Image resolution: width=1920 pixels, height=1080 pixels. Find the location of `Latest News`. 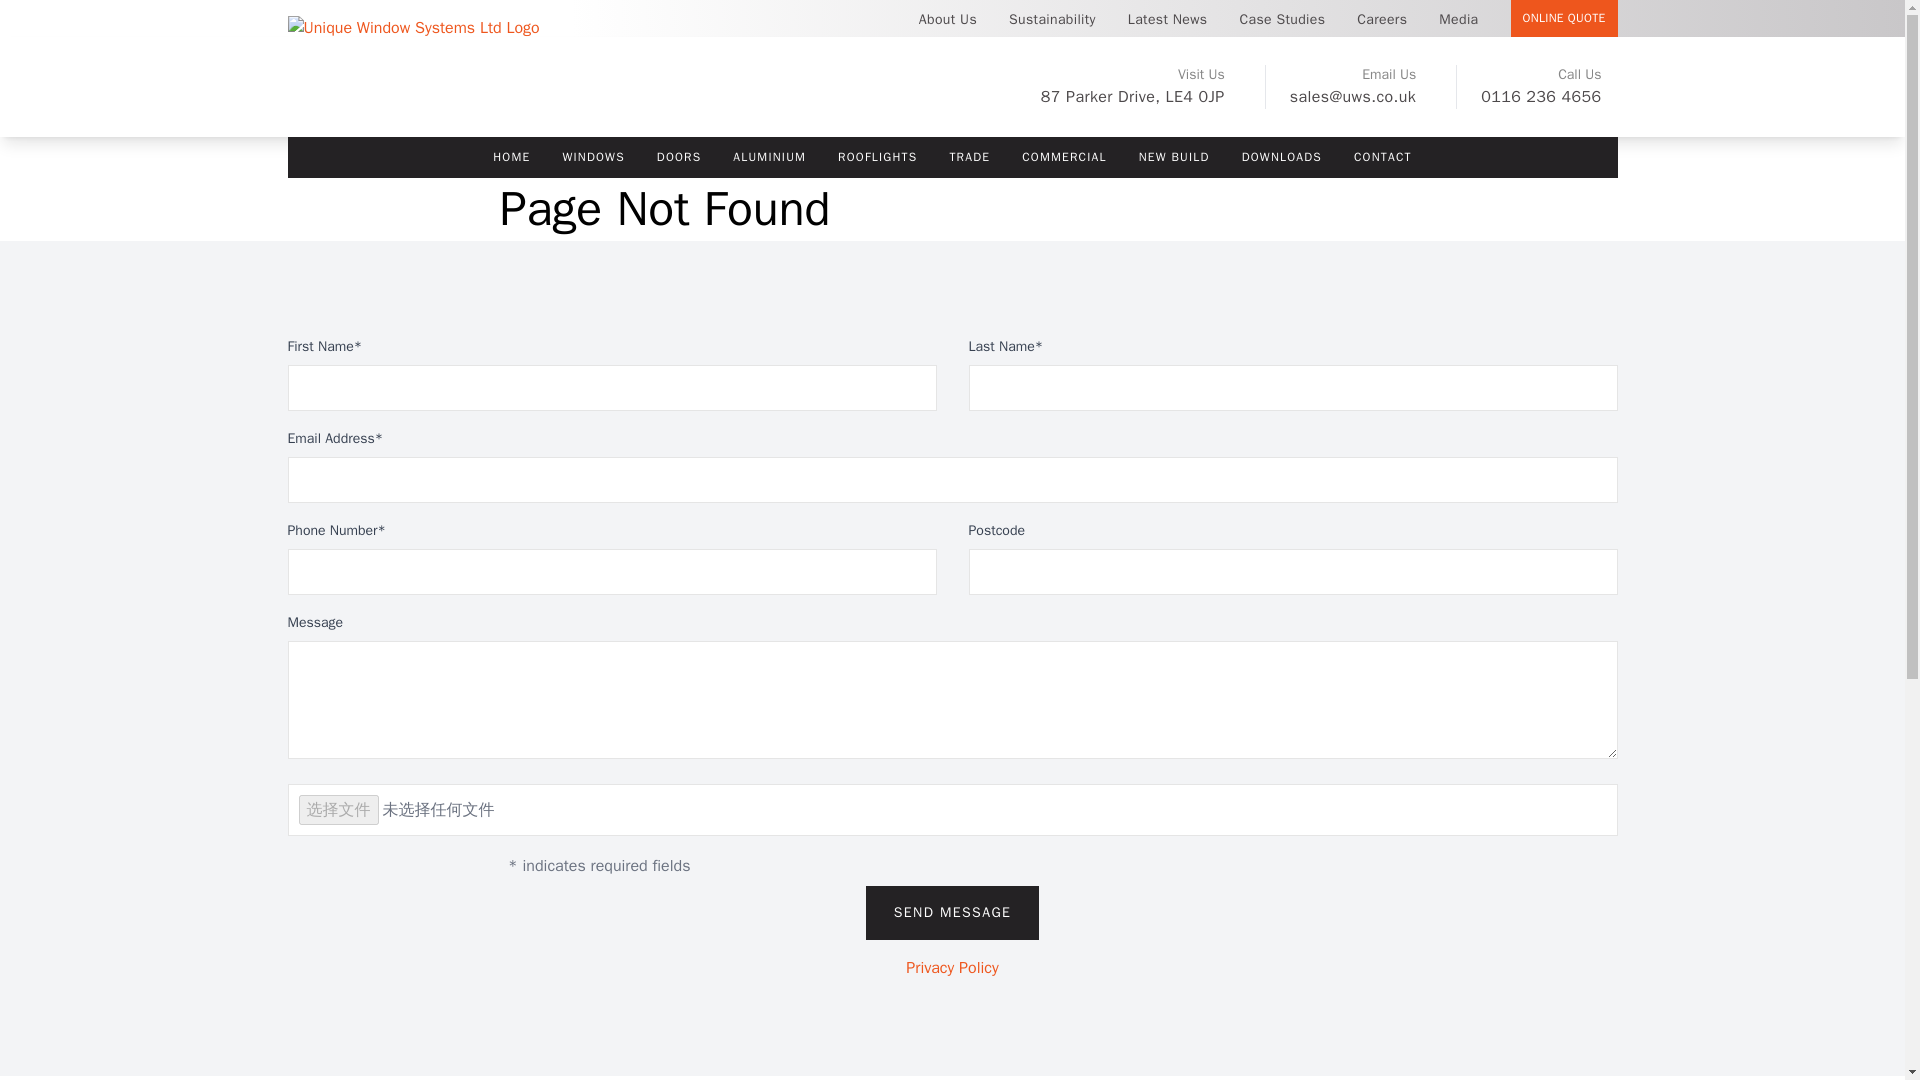

Latest News is located at coordinates (1168, 30).